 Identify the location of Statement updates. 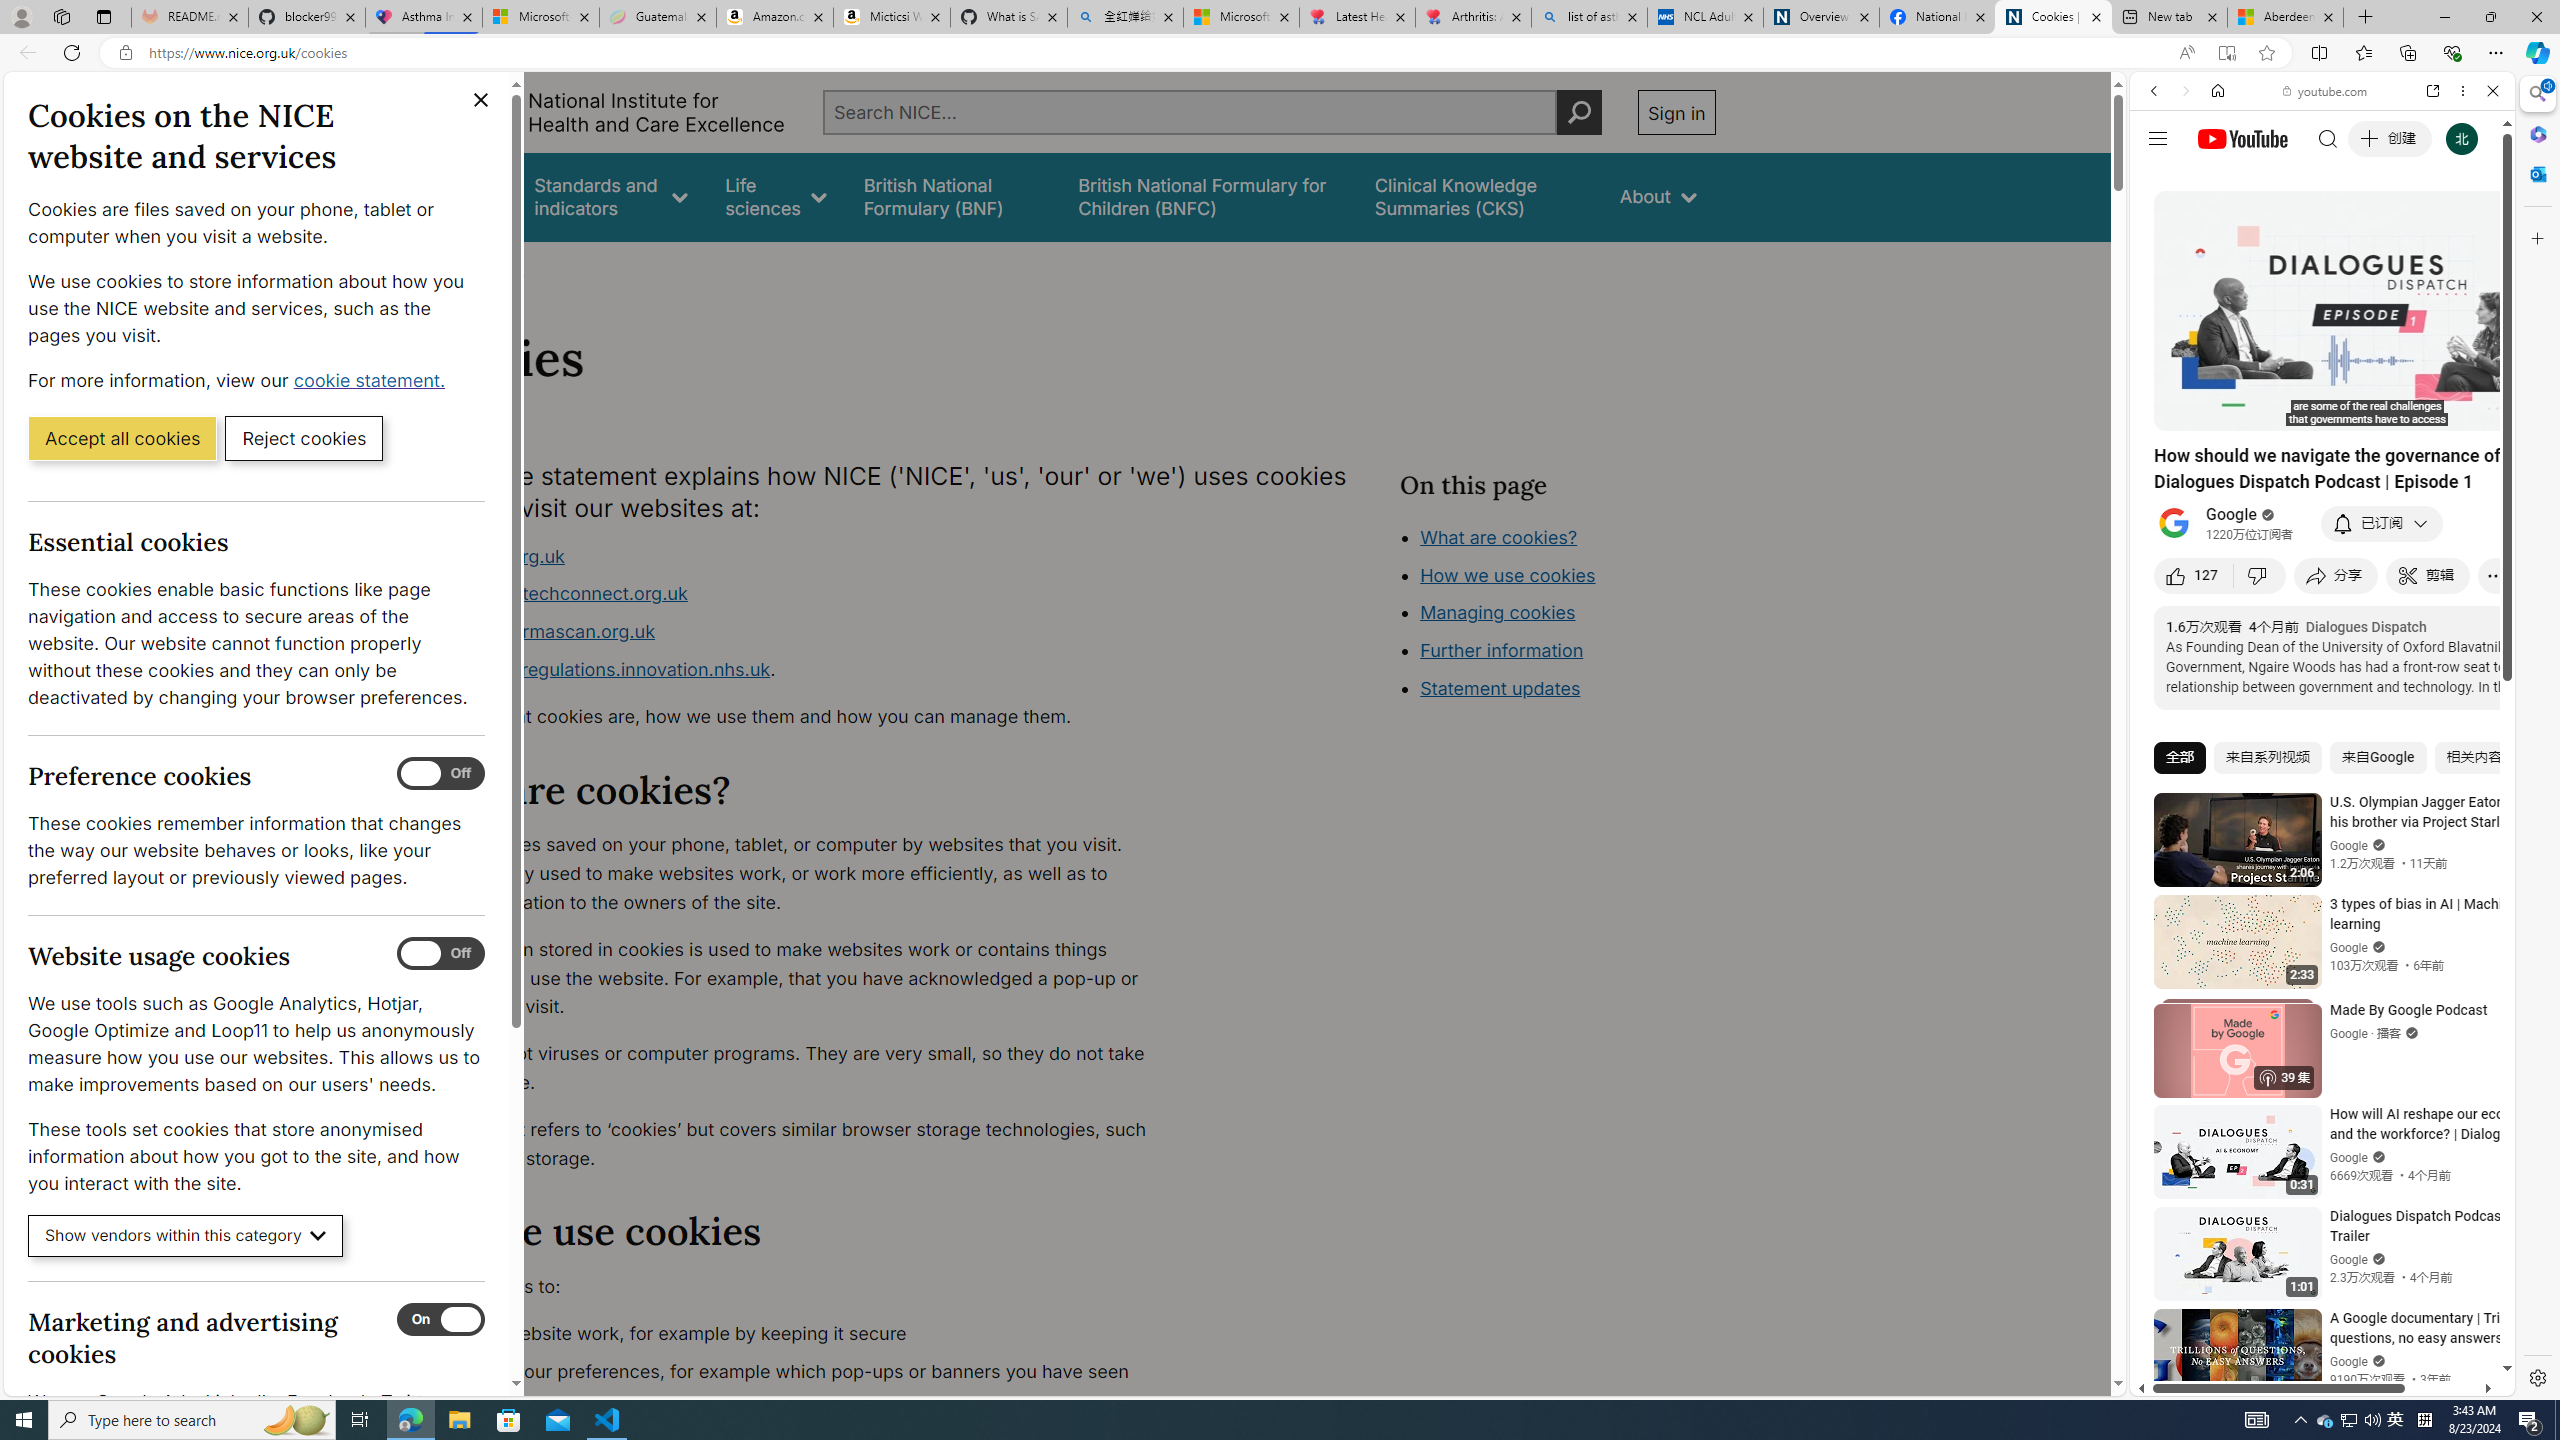
(1501, 688).